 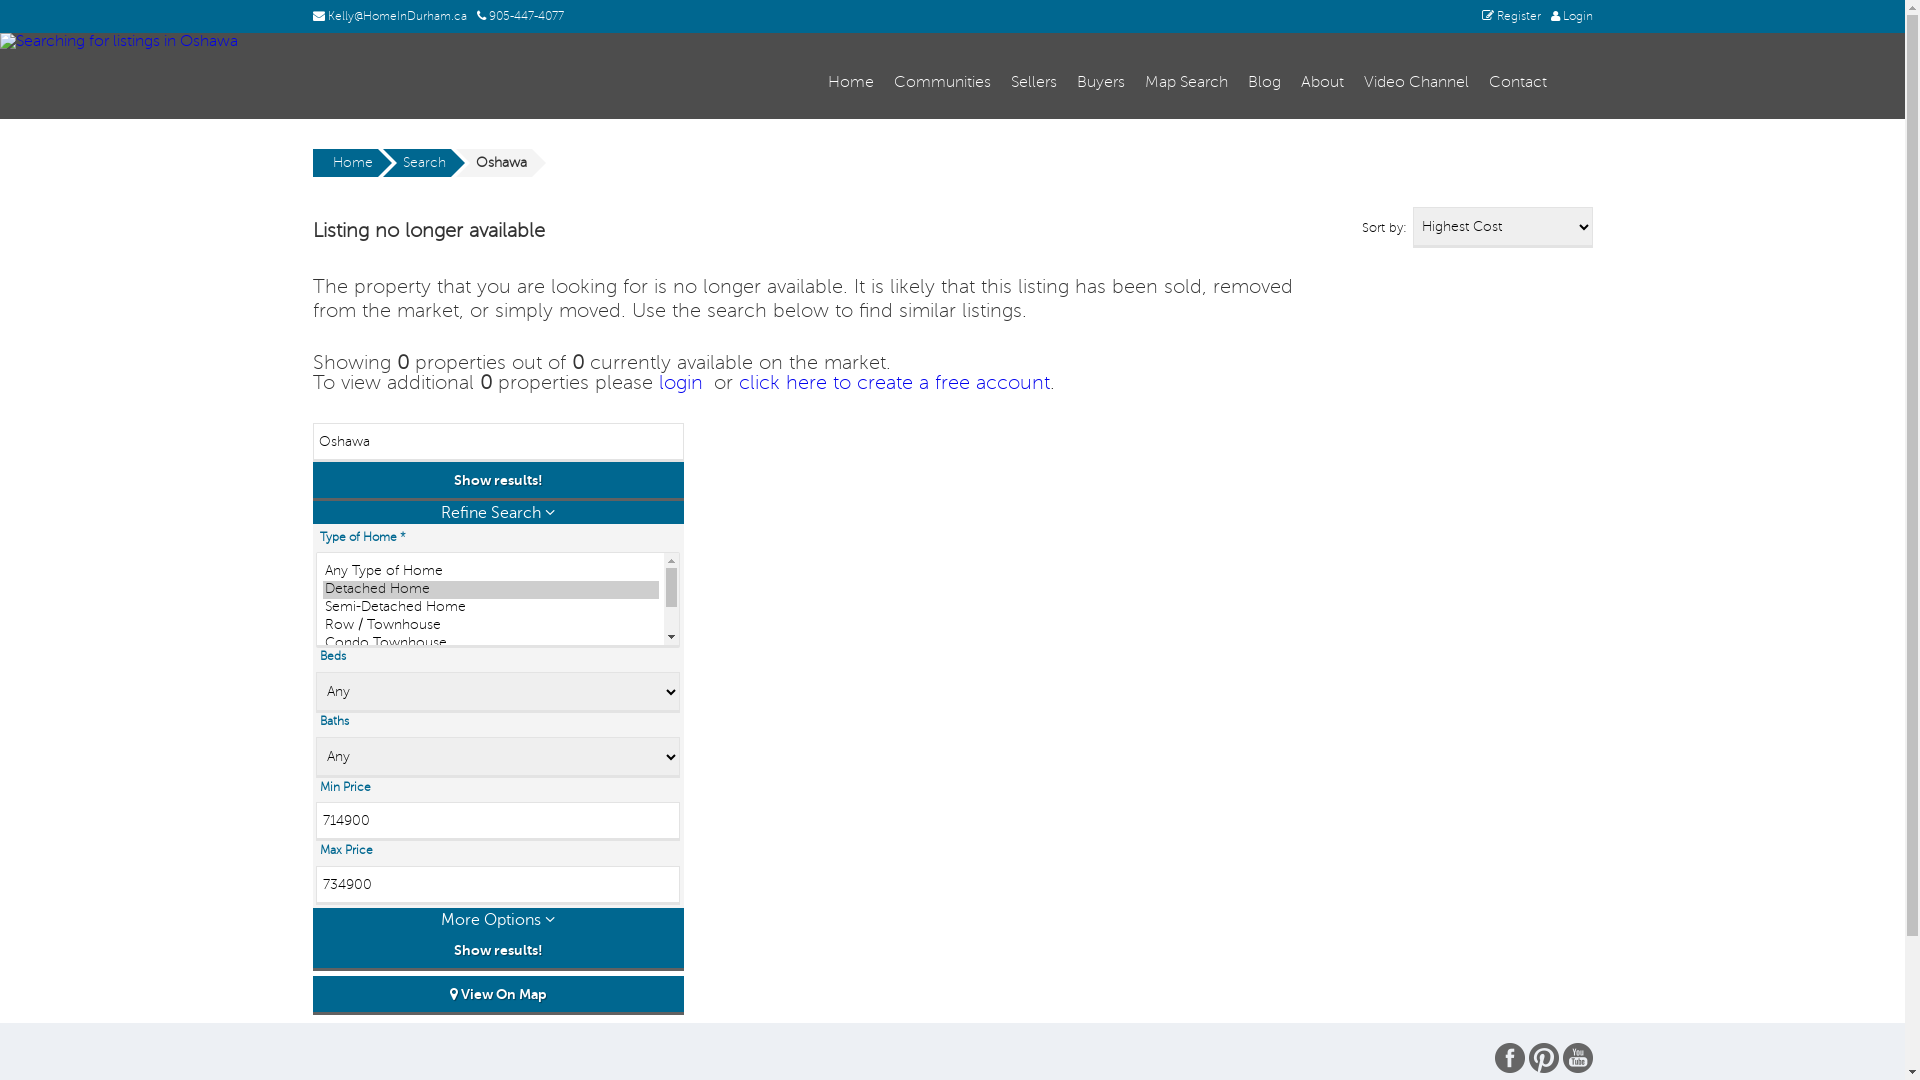 What do you see at coordinates (498, 952) in the screenshot?
I see `Show results!` at bounding box center [498, 952].